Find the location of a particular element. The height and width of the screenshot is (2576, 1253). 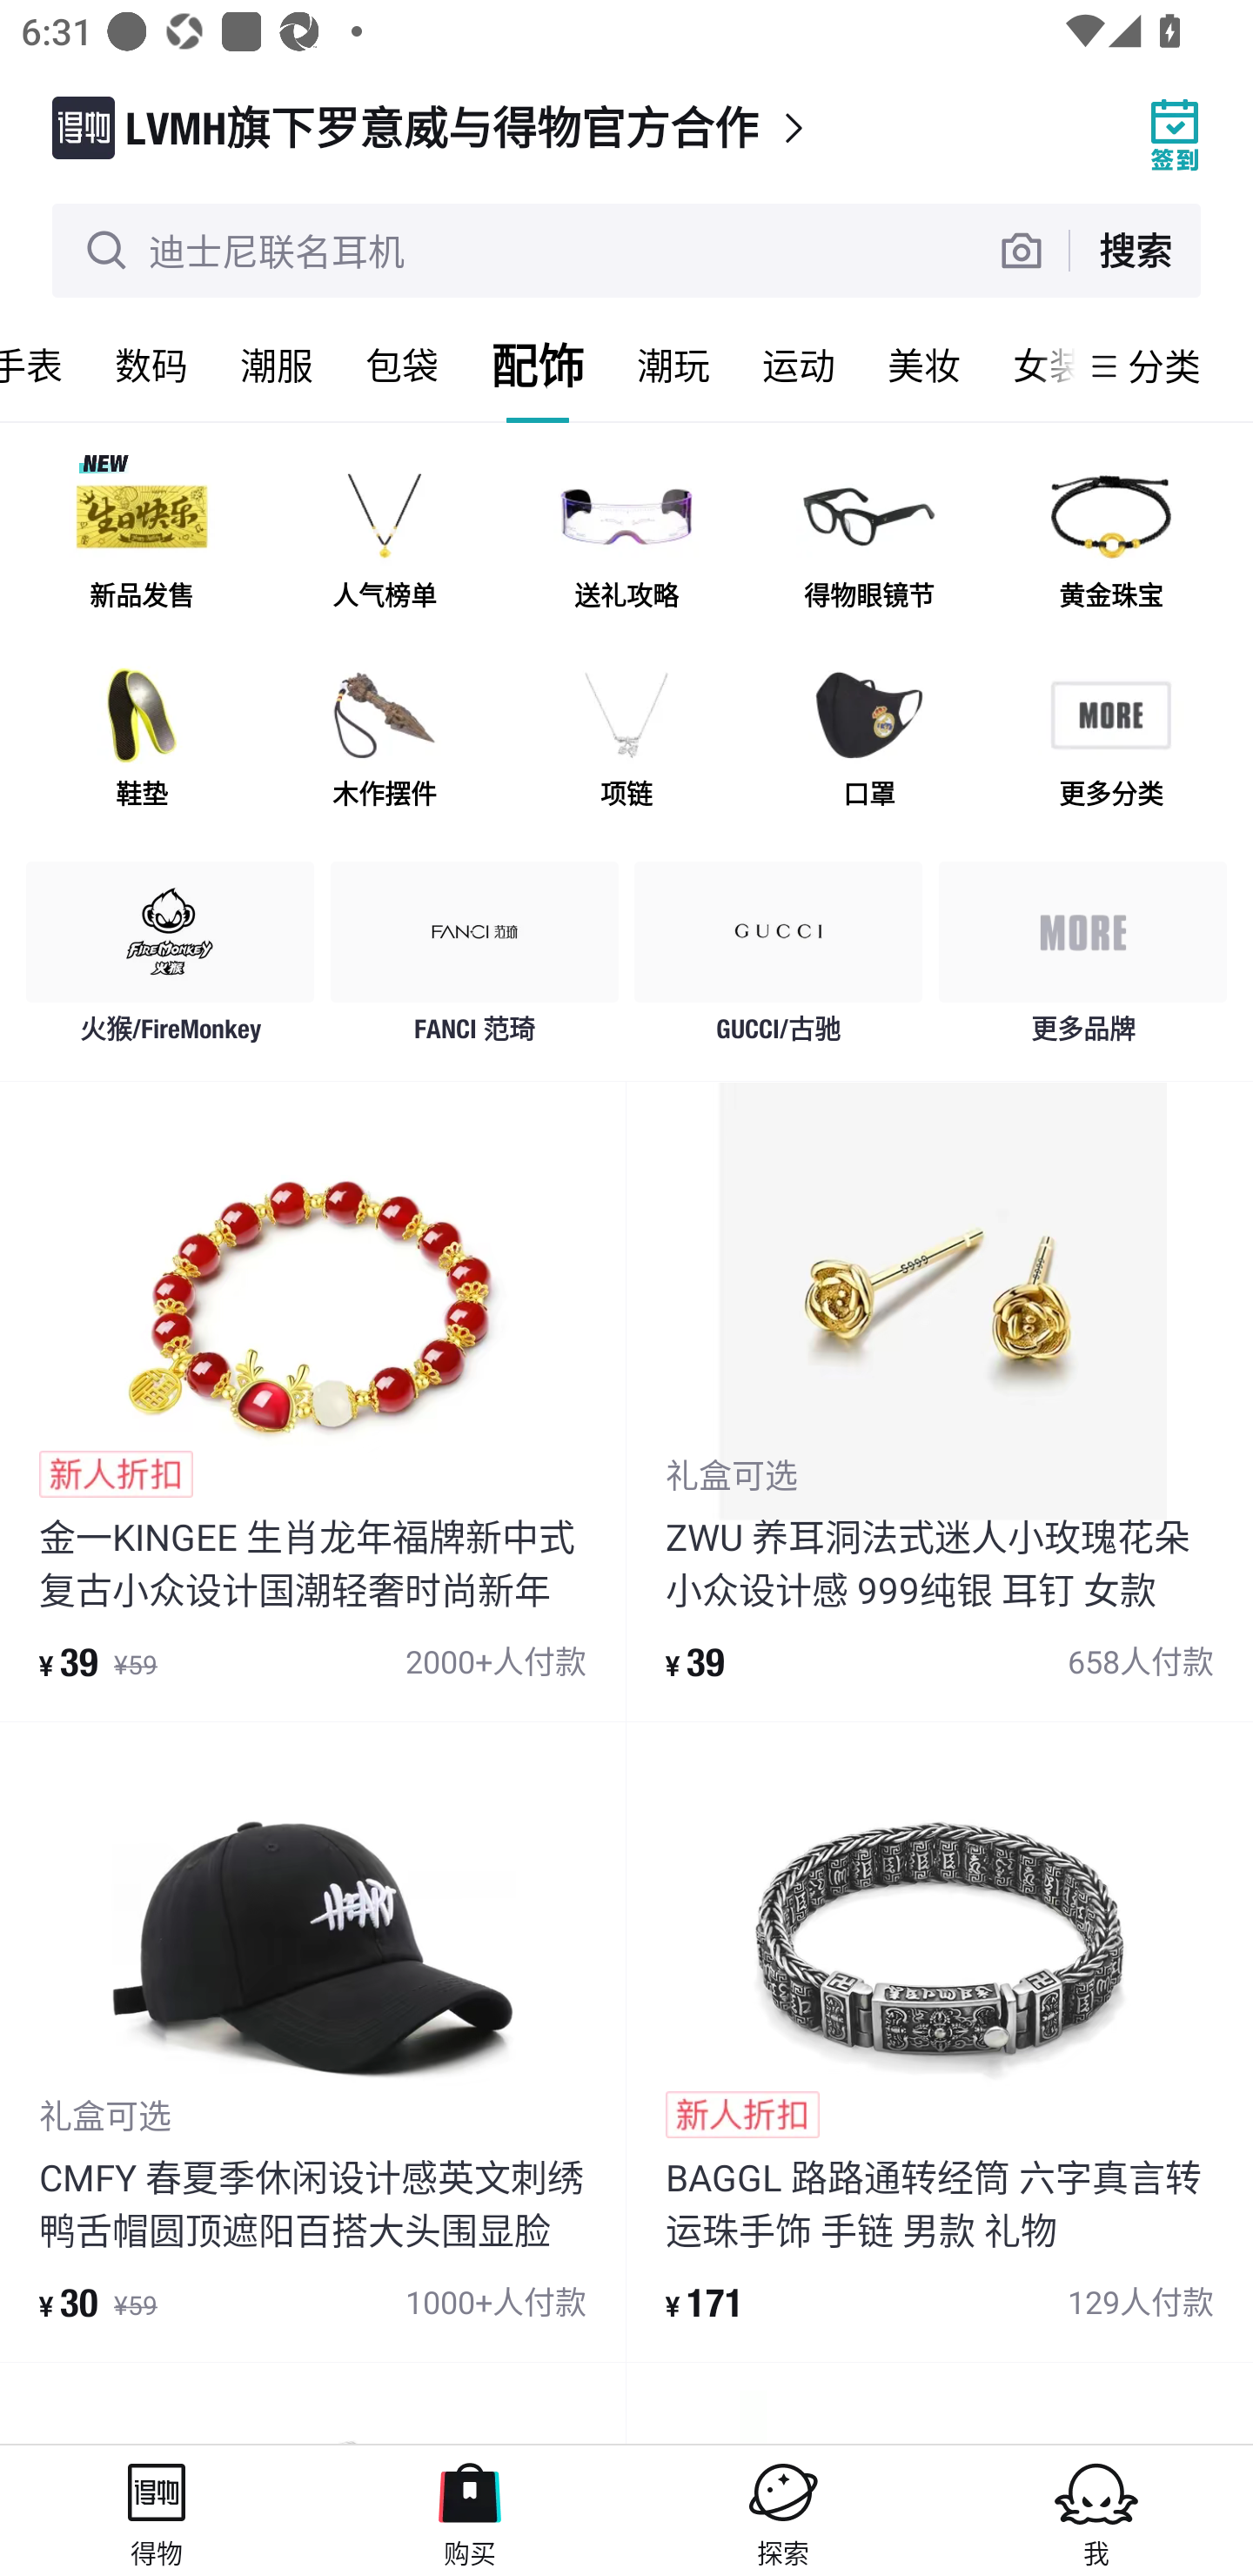

更多分类 is located at coordinates (1110, 740).